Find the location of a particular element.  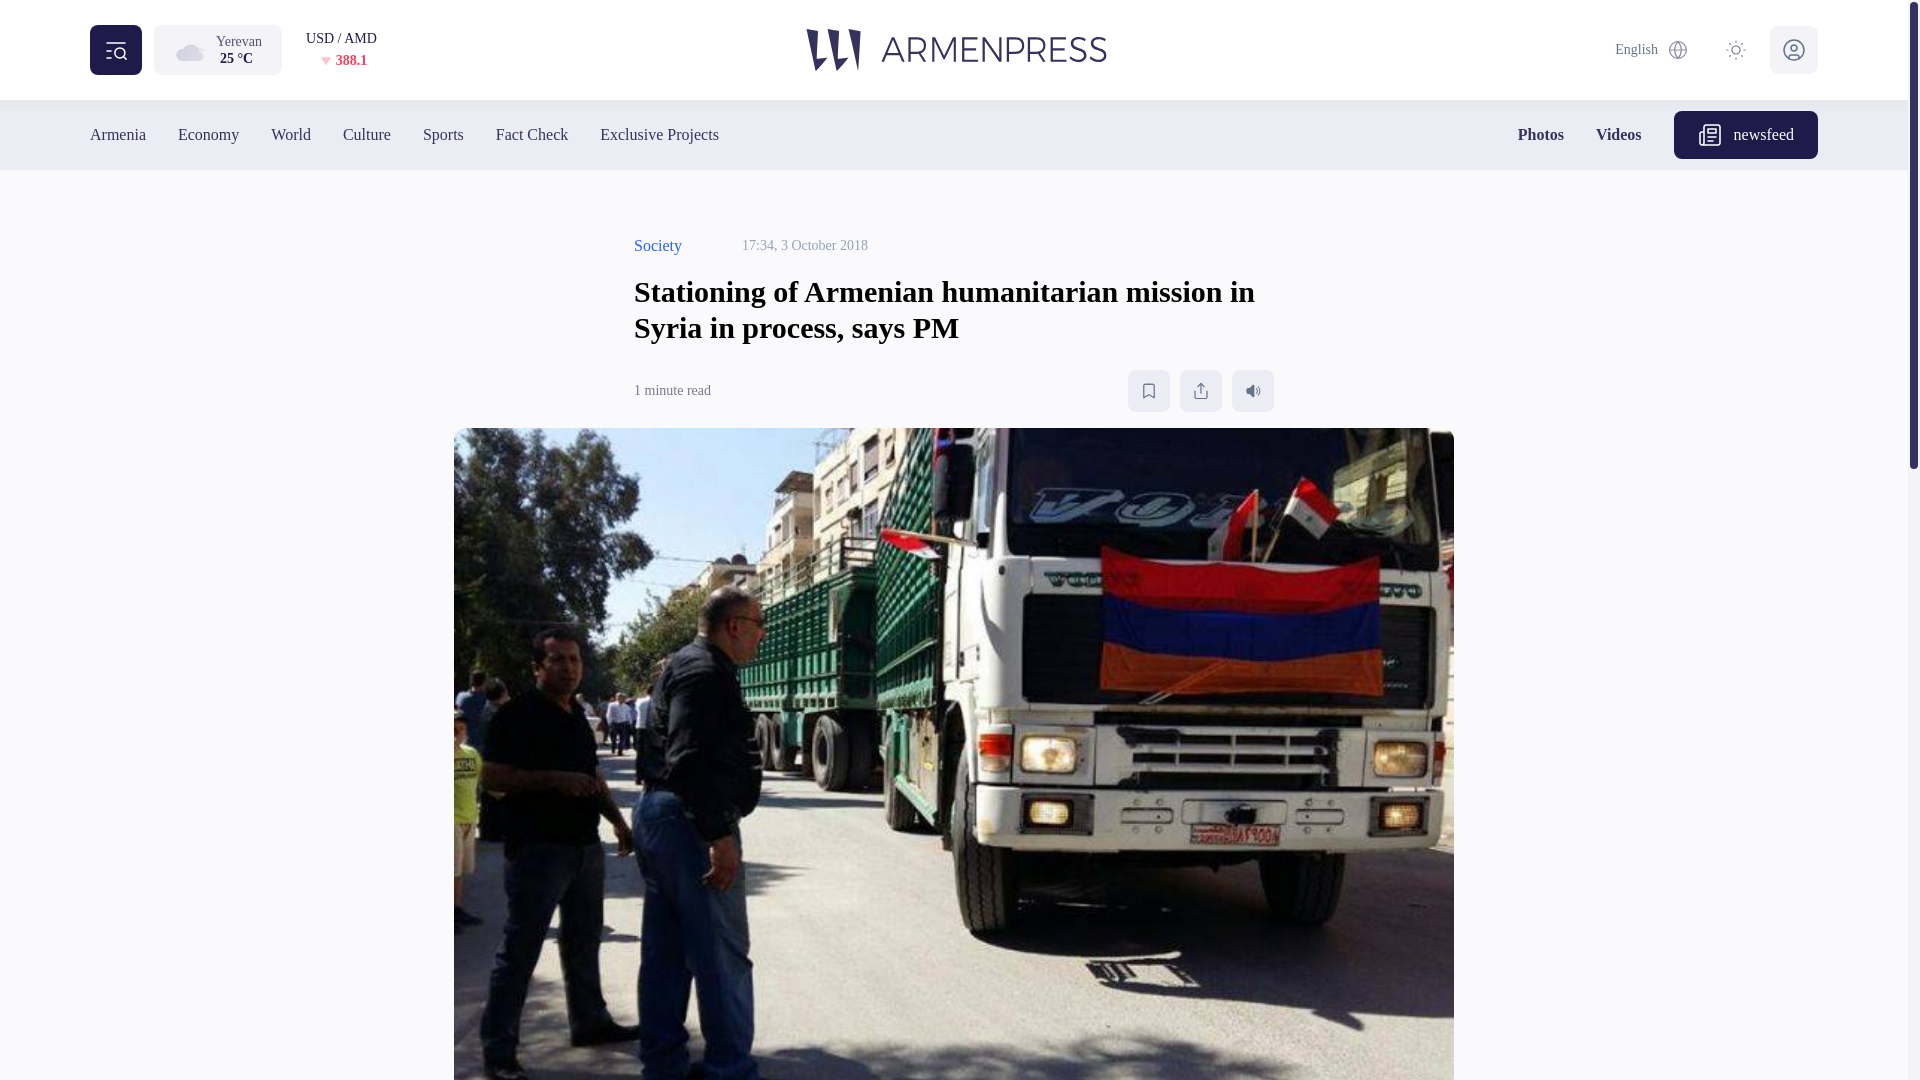

Videos is located at coordinates (1618, 134).